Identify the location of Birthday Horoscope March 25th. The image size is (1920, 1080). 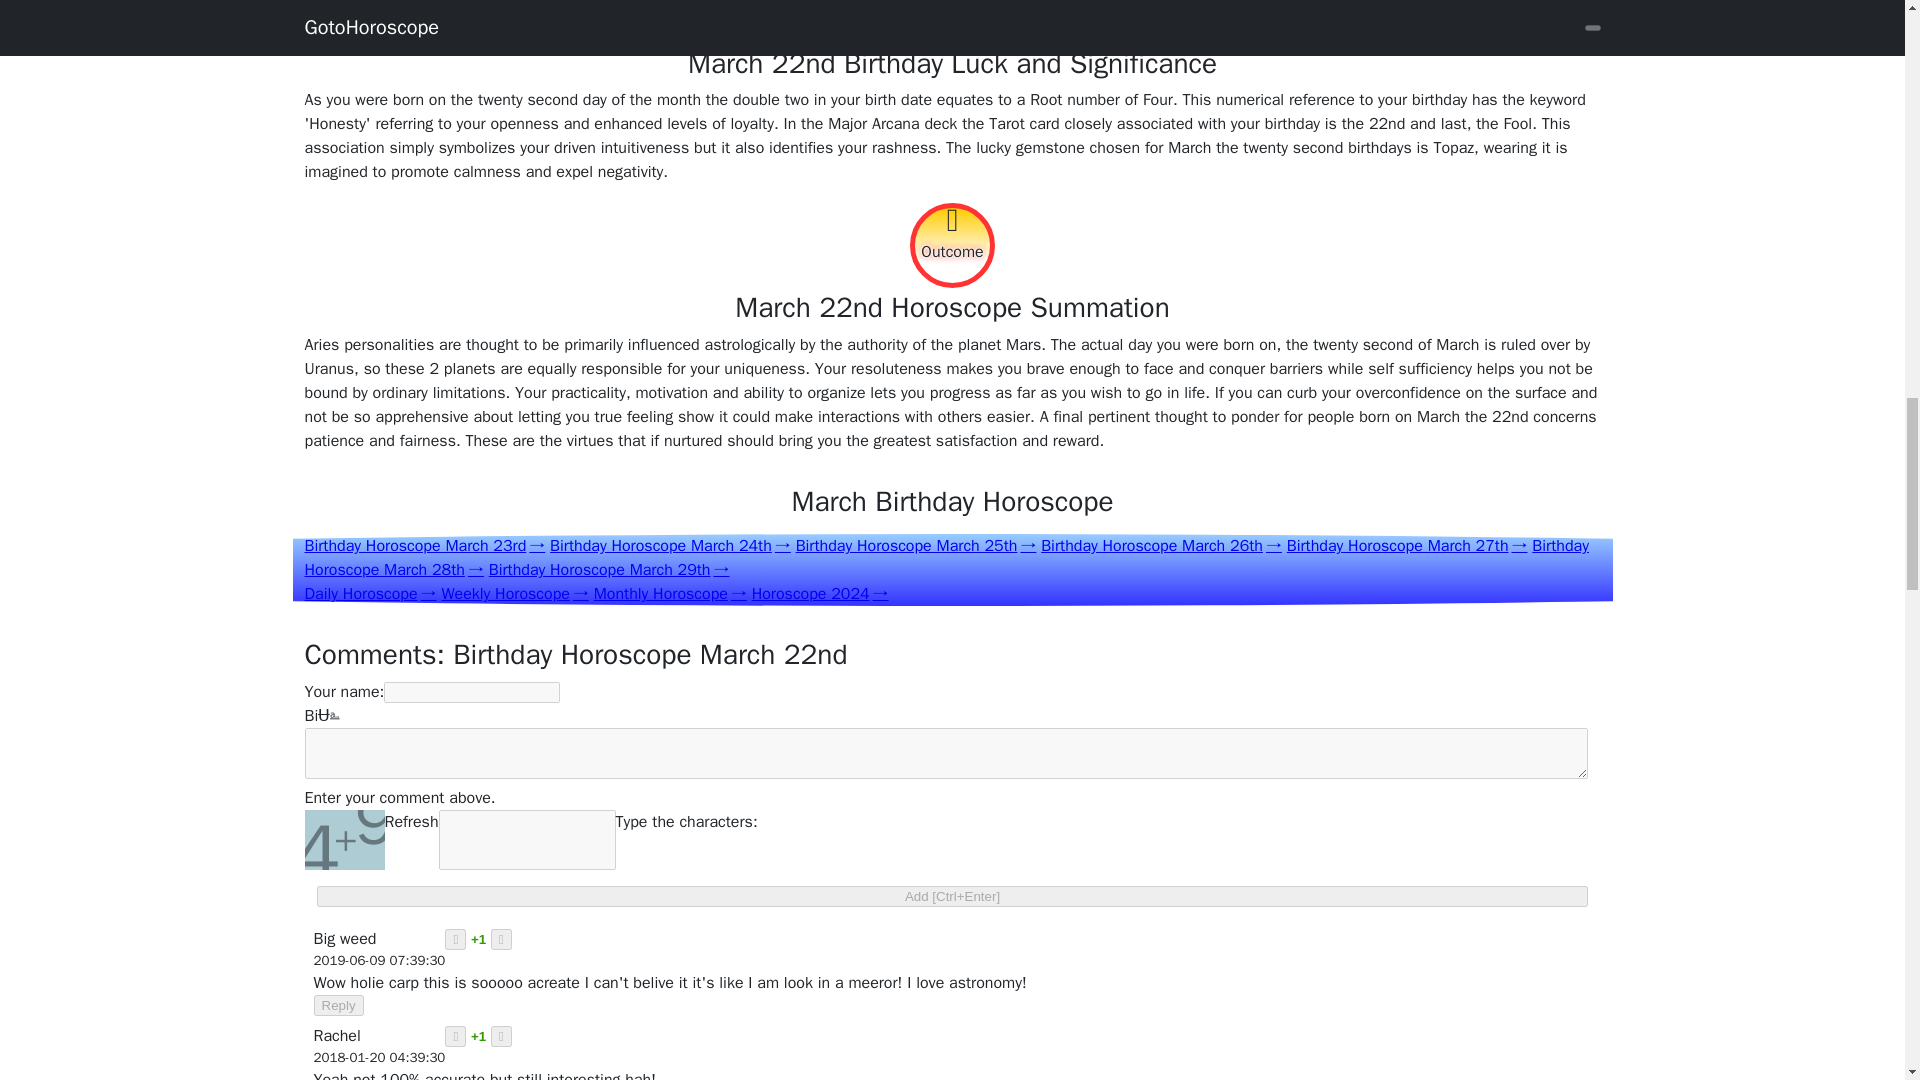
(916, 546).